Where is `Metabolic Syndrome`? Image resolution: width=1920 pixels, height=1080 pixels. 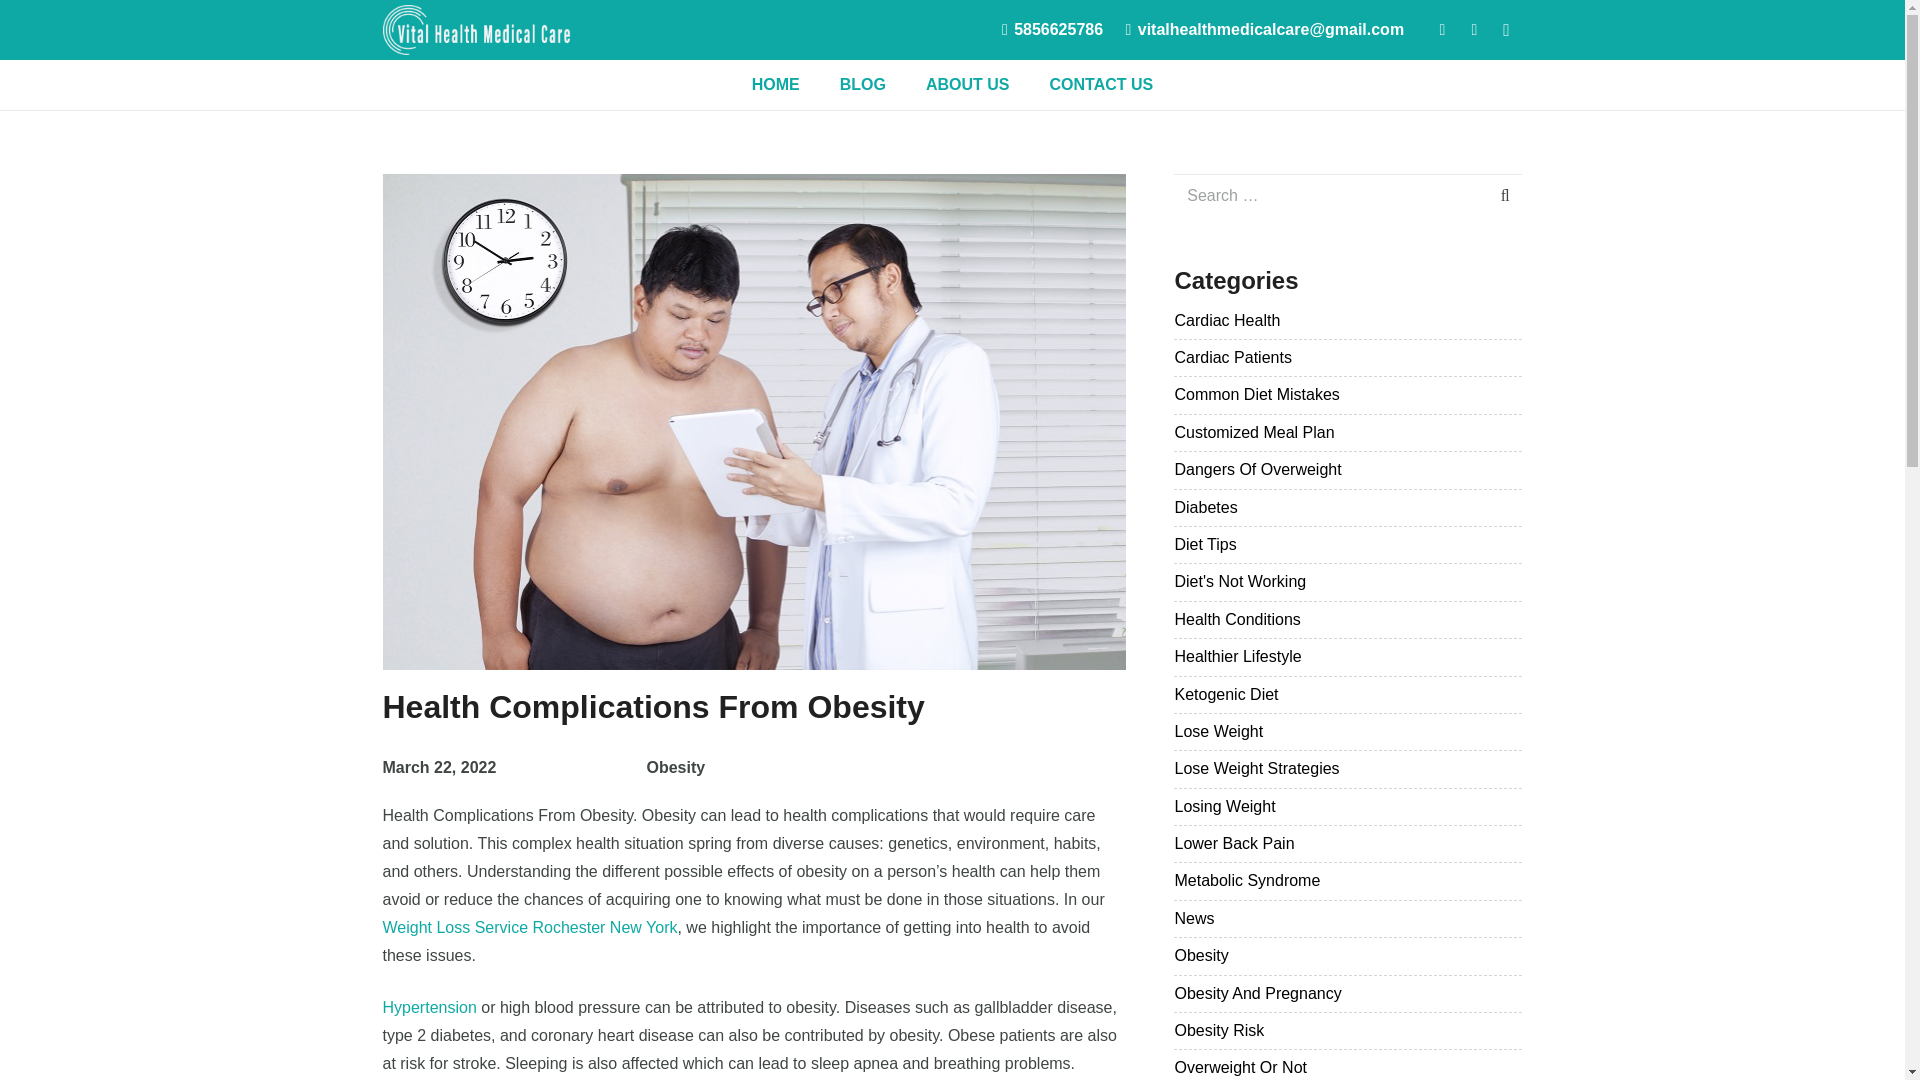
Metabolic Syndrome is located at coordinates (1246, 880).